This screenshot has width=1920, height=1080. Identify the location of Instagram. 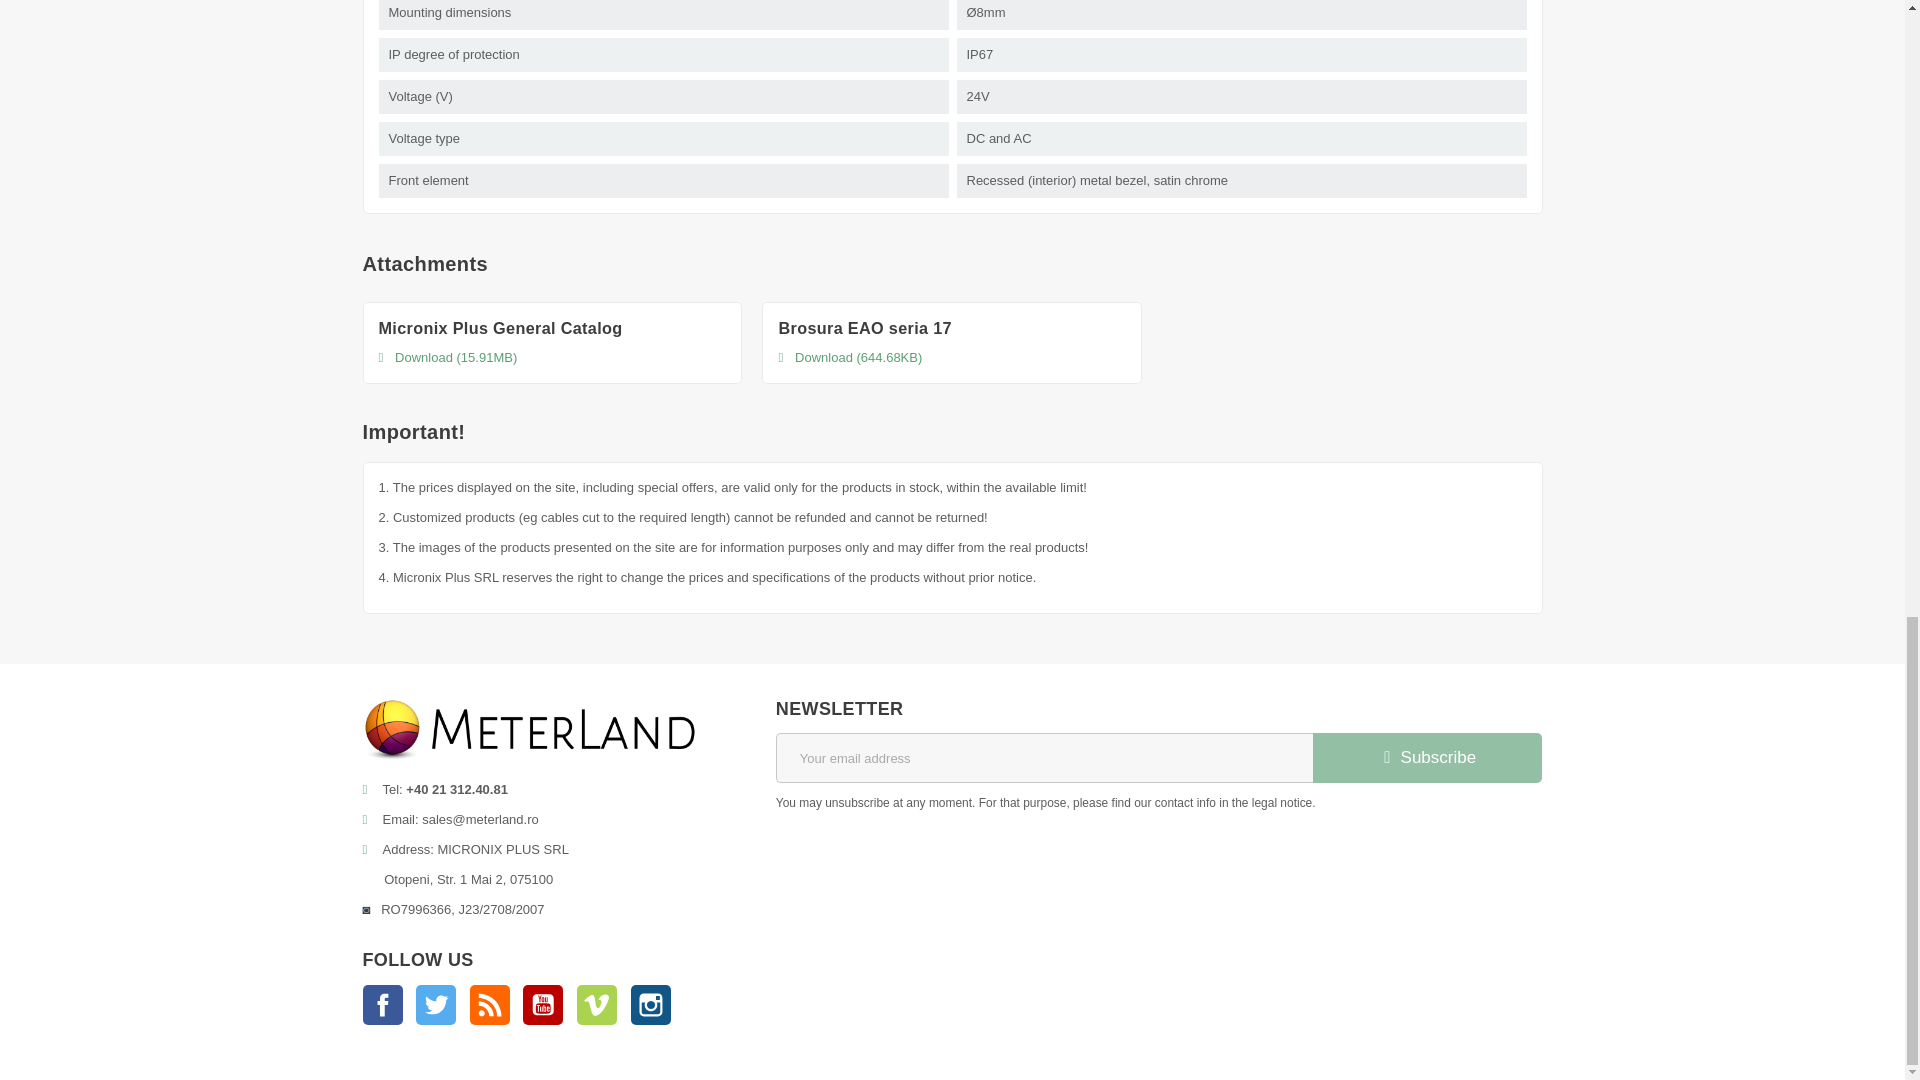
(650, 1004).